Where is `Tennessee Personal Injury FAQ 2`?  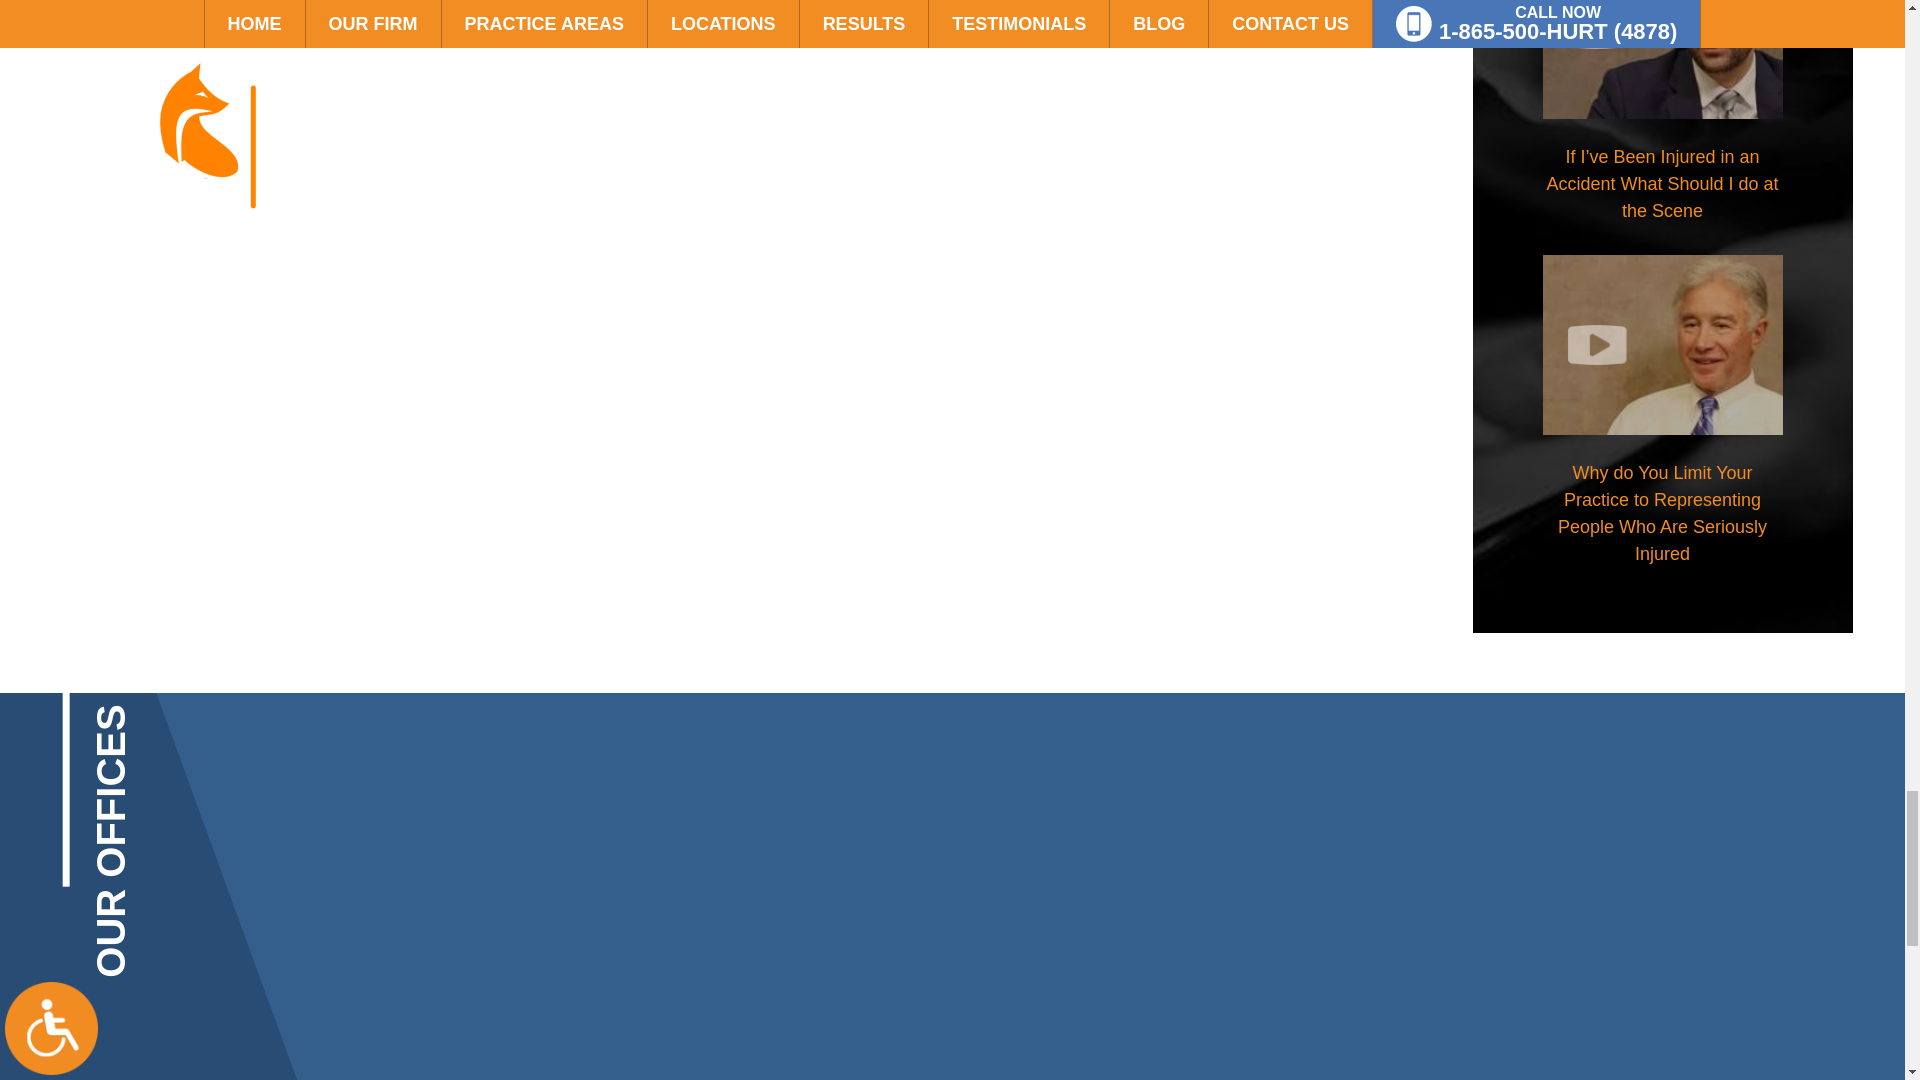
Tennessee Personal Injury FAQ 2 is located at coordinates (1661, 58).